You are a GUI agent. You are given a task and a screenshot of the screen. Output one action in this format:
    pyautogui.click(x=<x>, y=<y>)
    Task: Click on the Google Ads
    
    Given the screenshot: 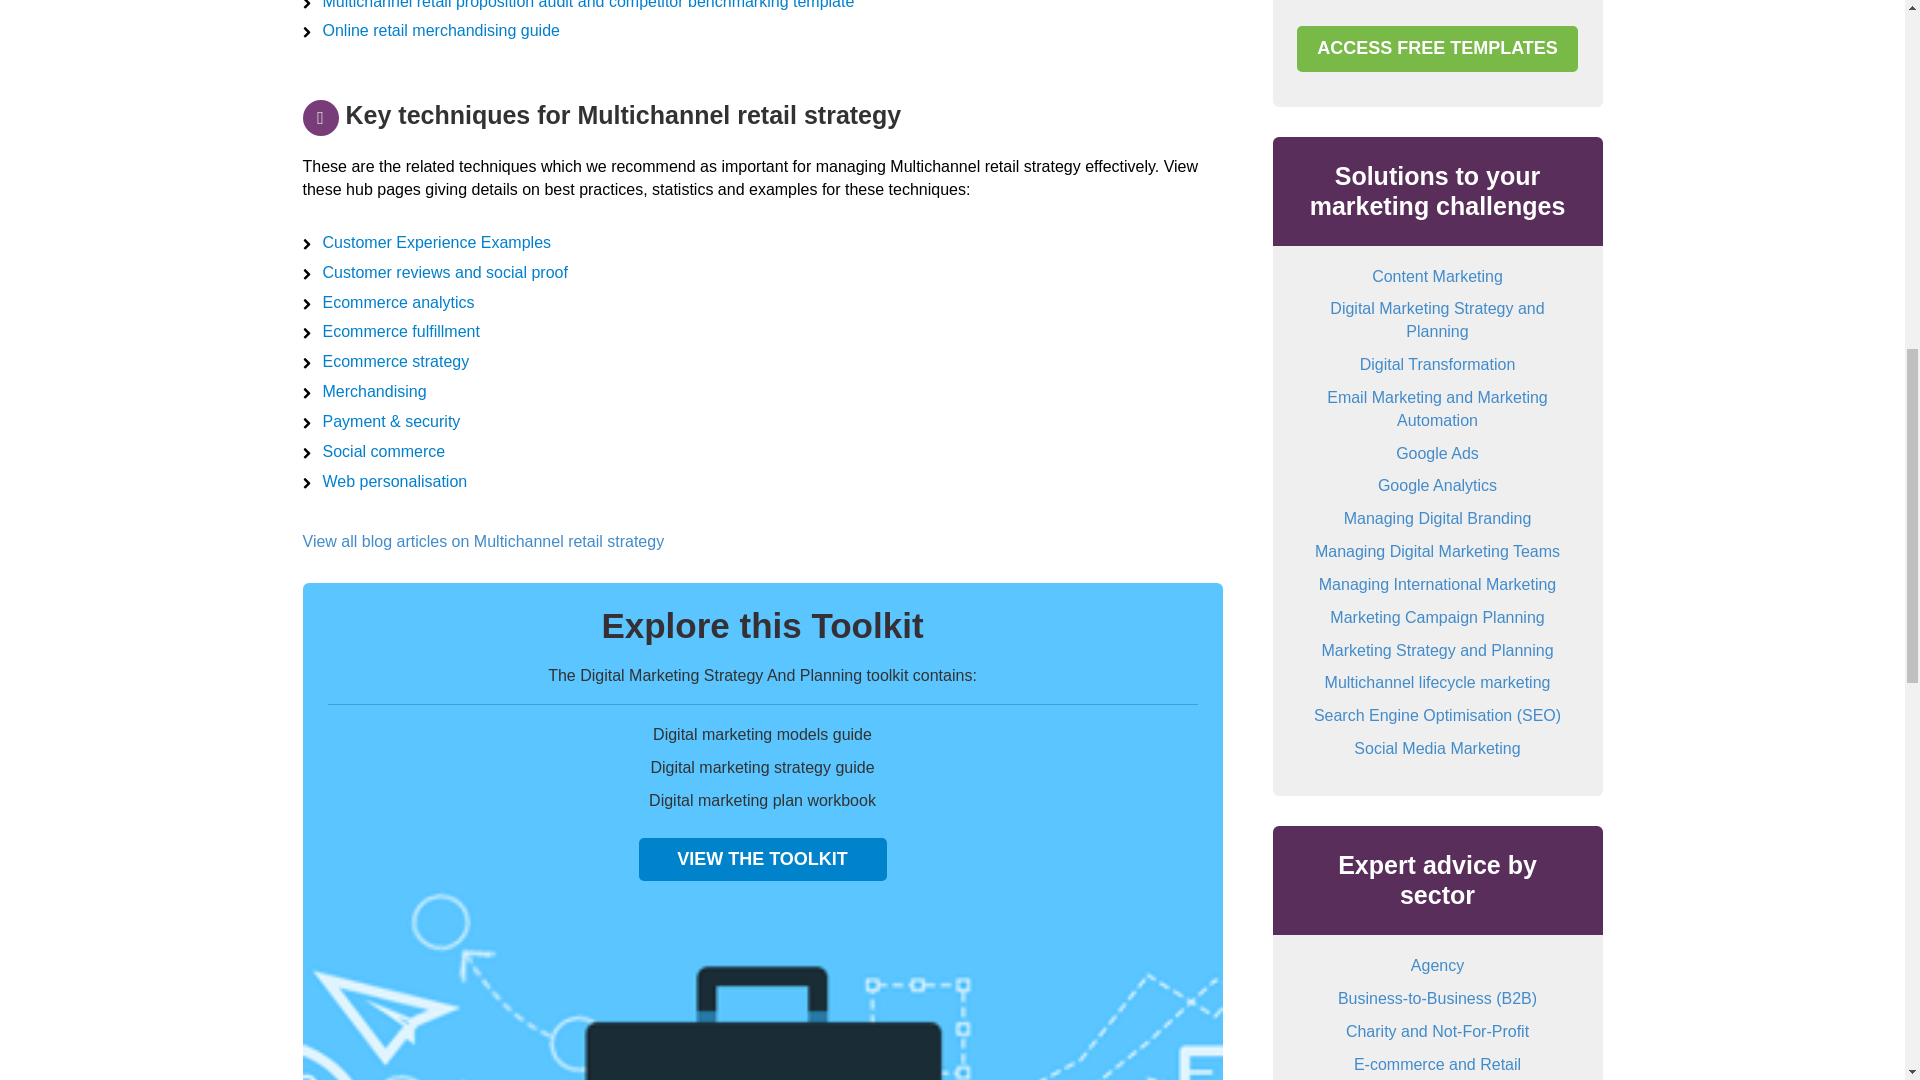 What is the action you would take?
    pyautogui.click(x=1436, y=453)
    